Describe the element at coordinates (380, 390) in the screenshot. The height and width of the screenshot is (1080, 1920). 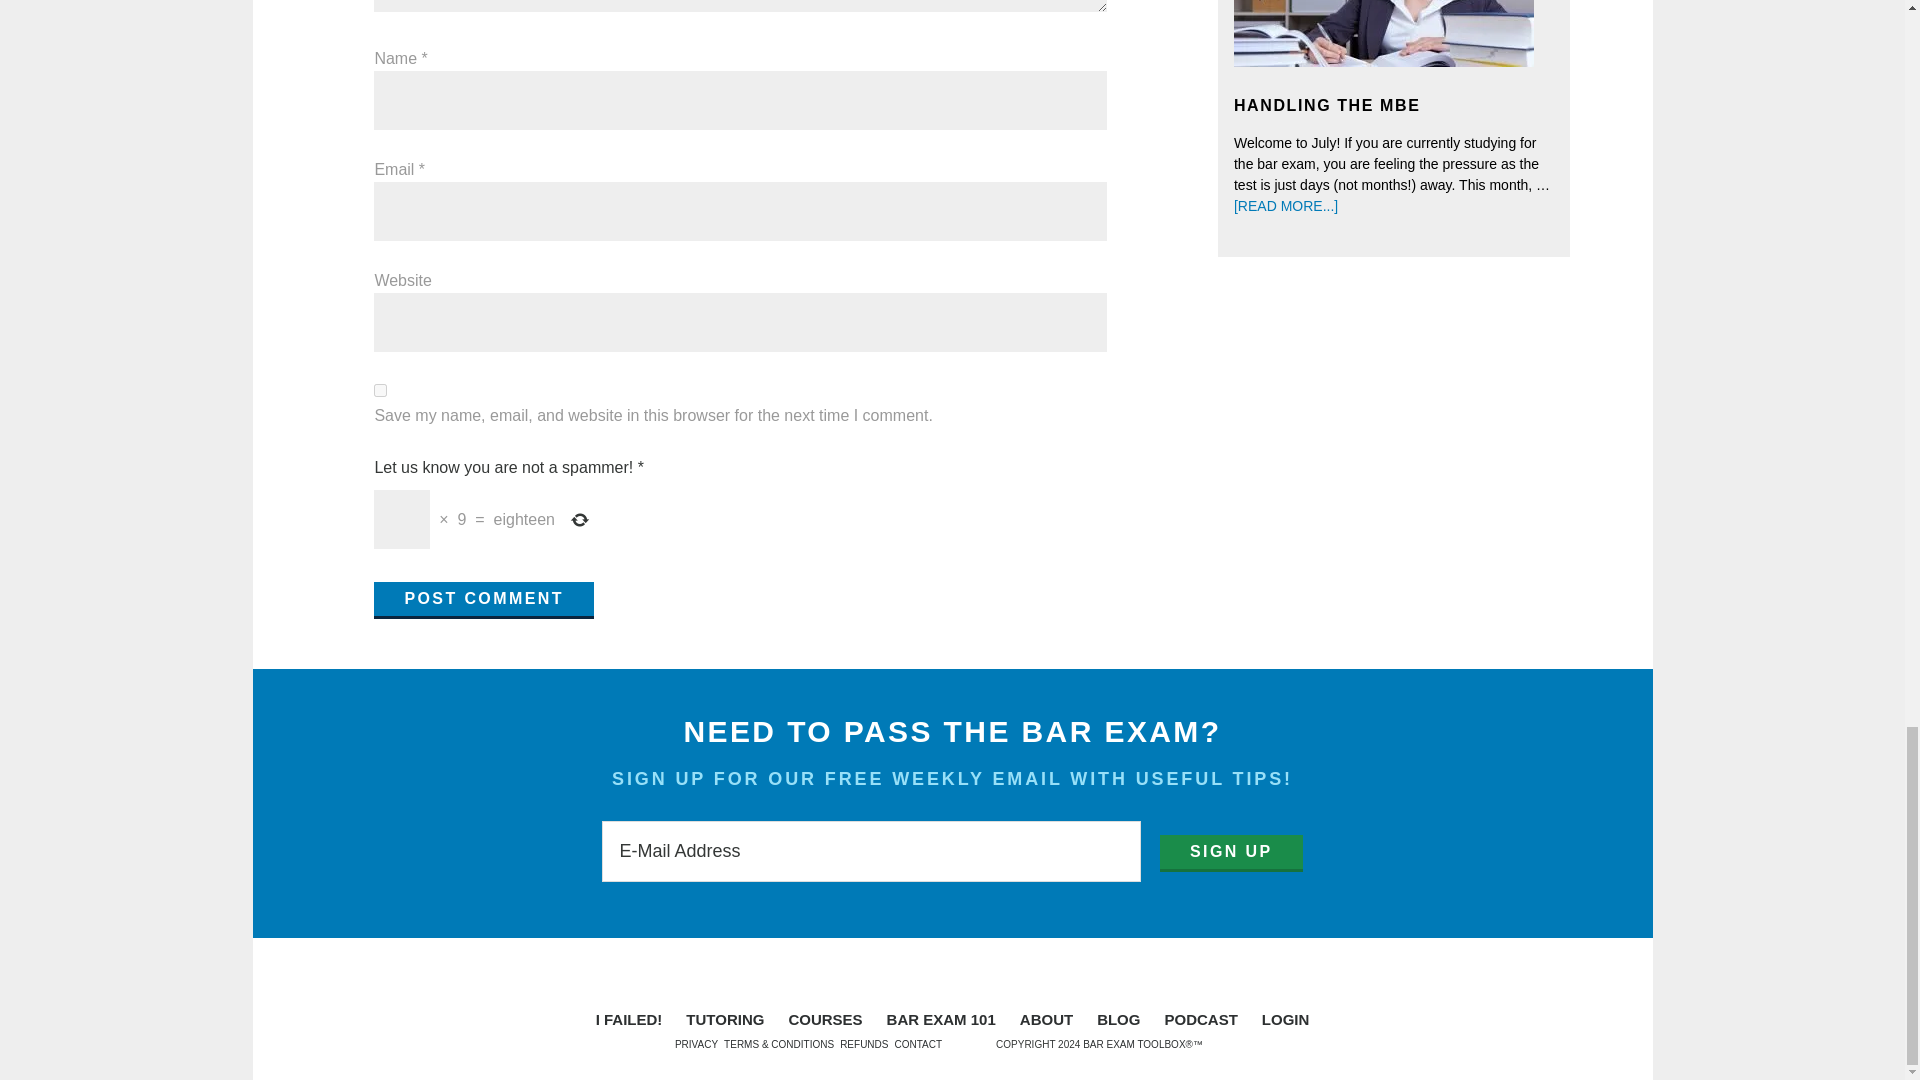
I see `yes` at that location.